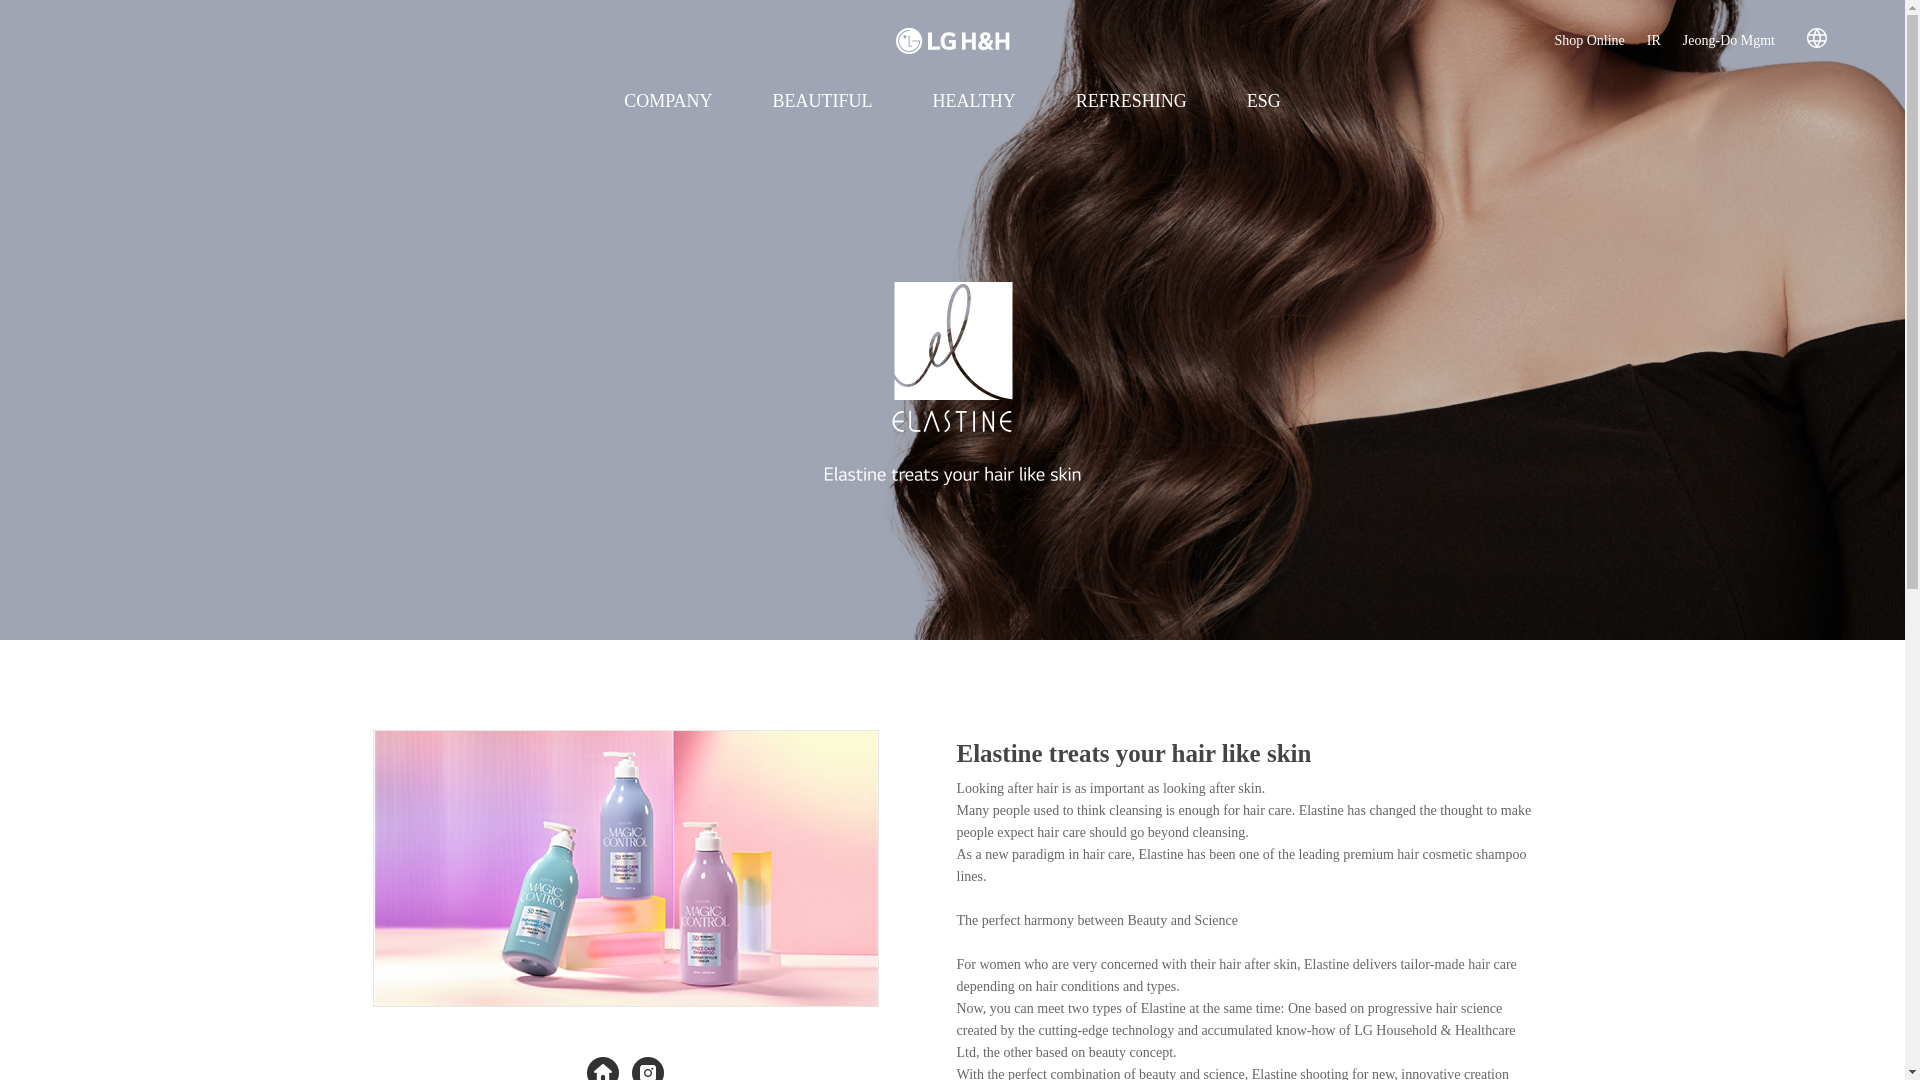 This screenshot has height=1080, width=1920. What do you see at coordinates (952, 41) in the screenshot?
I see `LGHnH` at bounding box center [952, 41].